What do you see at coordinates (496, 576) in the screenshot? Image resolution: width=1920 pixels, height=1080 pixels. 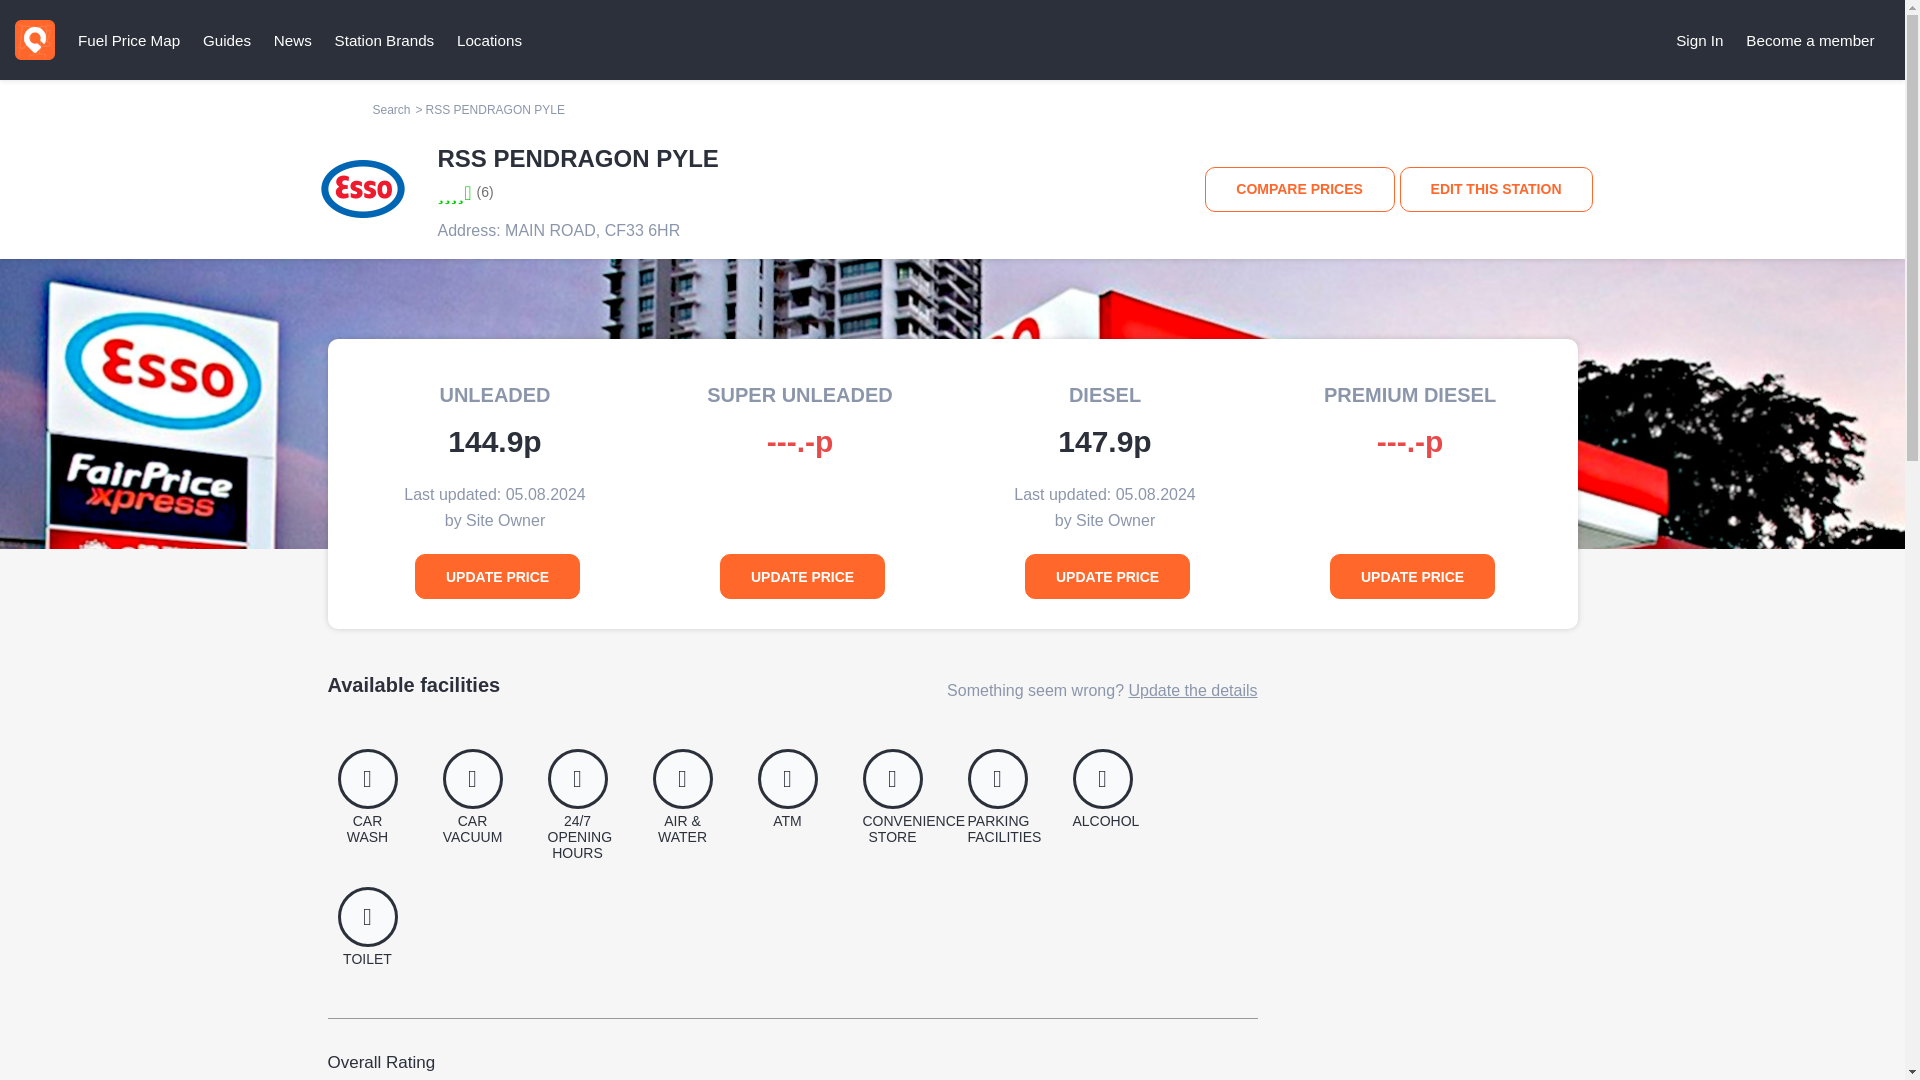 I see `UPDATE PRICE` at bounding box center [496, 576].